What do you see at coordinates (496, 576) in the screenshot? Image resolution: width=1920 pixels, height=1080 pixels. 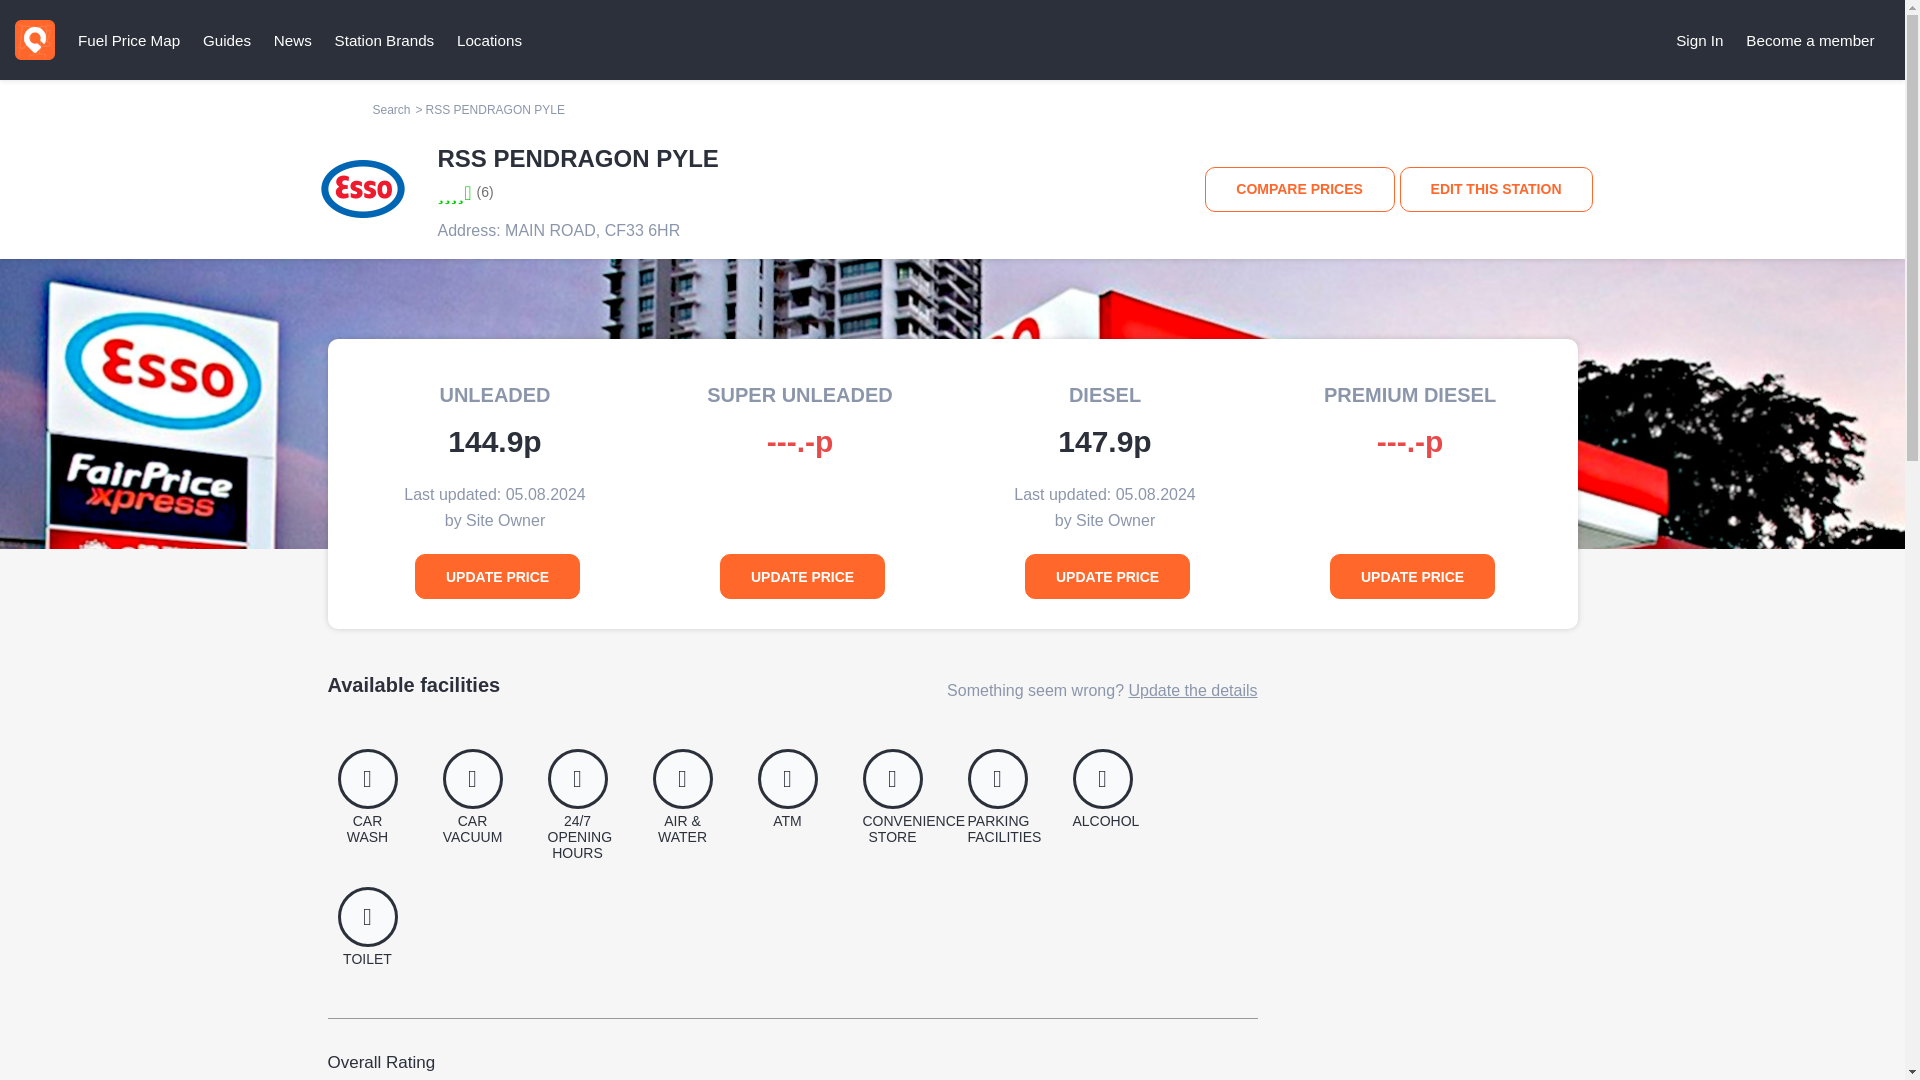 I see `UPDATE PRICE` at bounding box center [496, 576].